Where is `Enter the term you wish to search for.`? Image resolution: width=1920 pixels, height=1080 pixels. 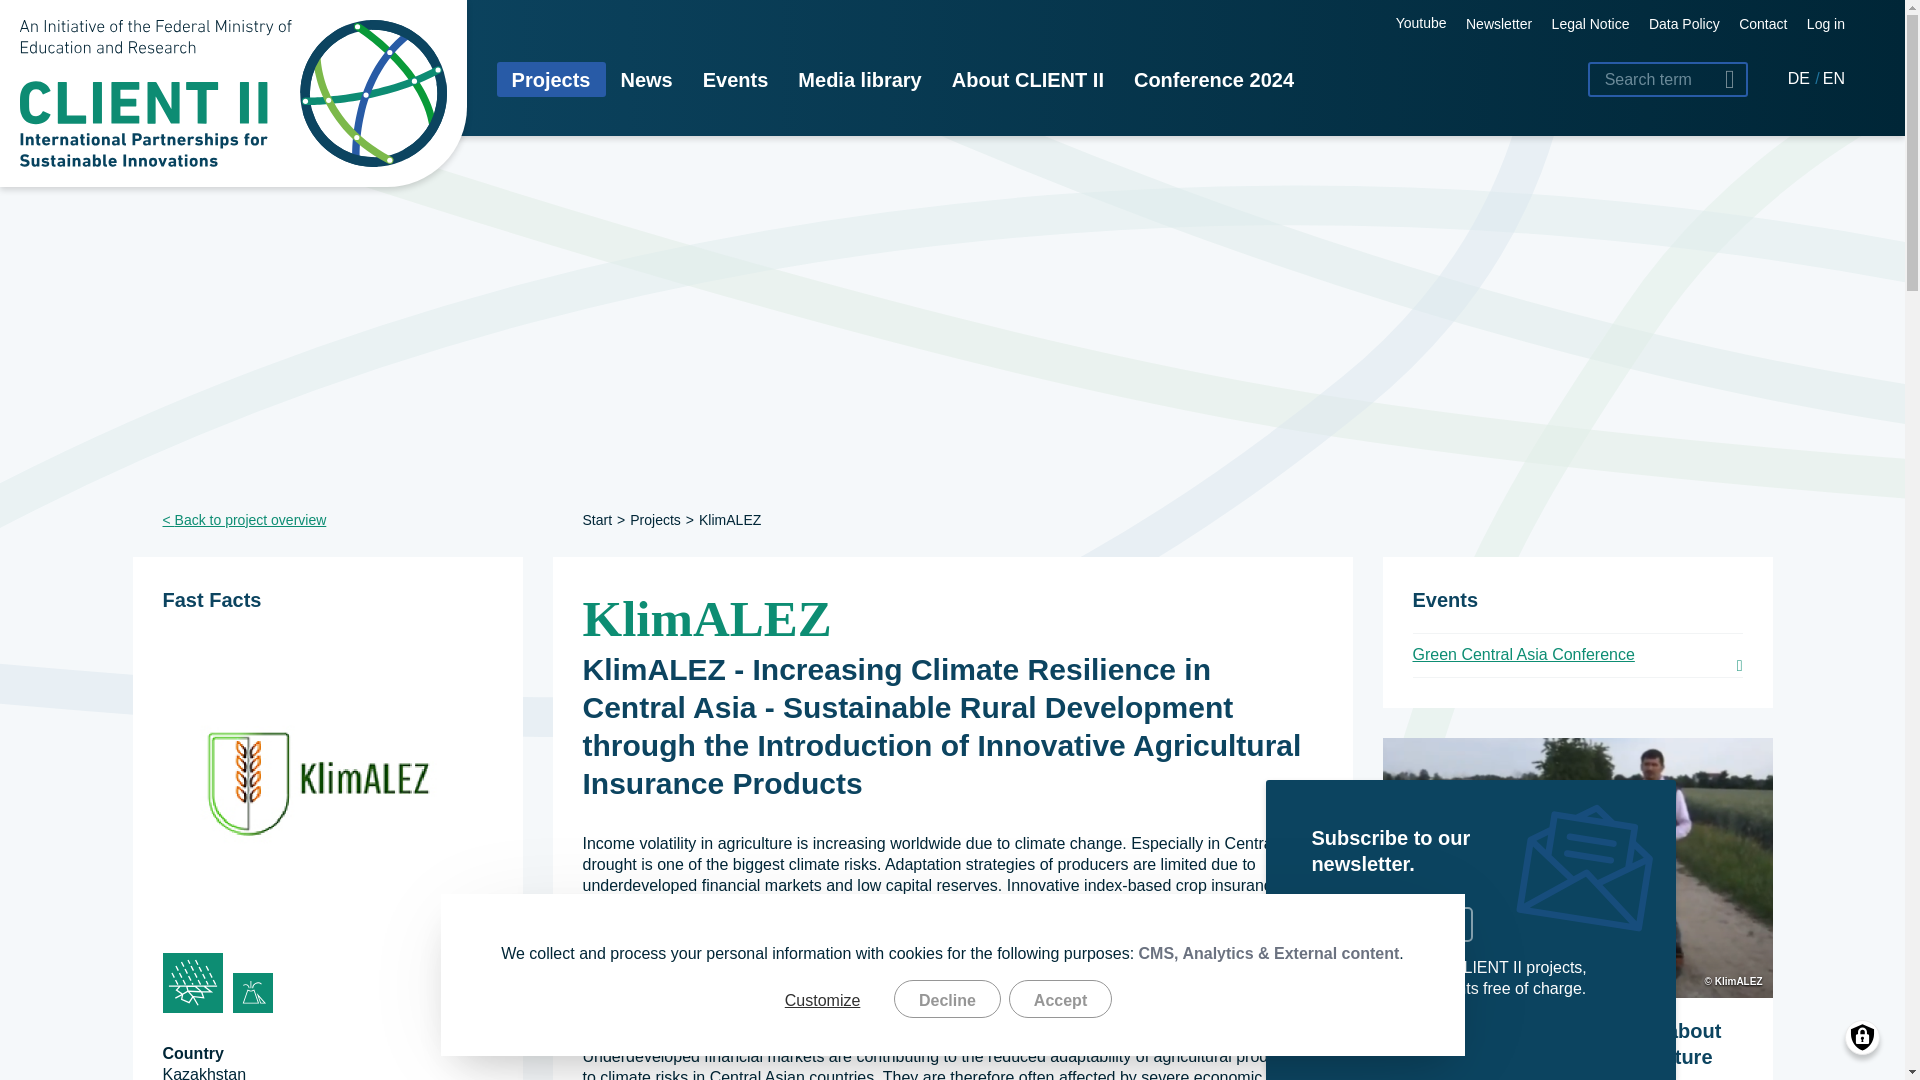
Enter the term you wish to search for. is located at coordinates (1667, 79).